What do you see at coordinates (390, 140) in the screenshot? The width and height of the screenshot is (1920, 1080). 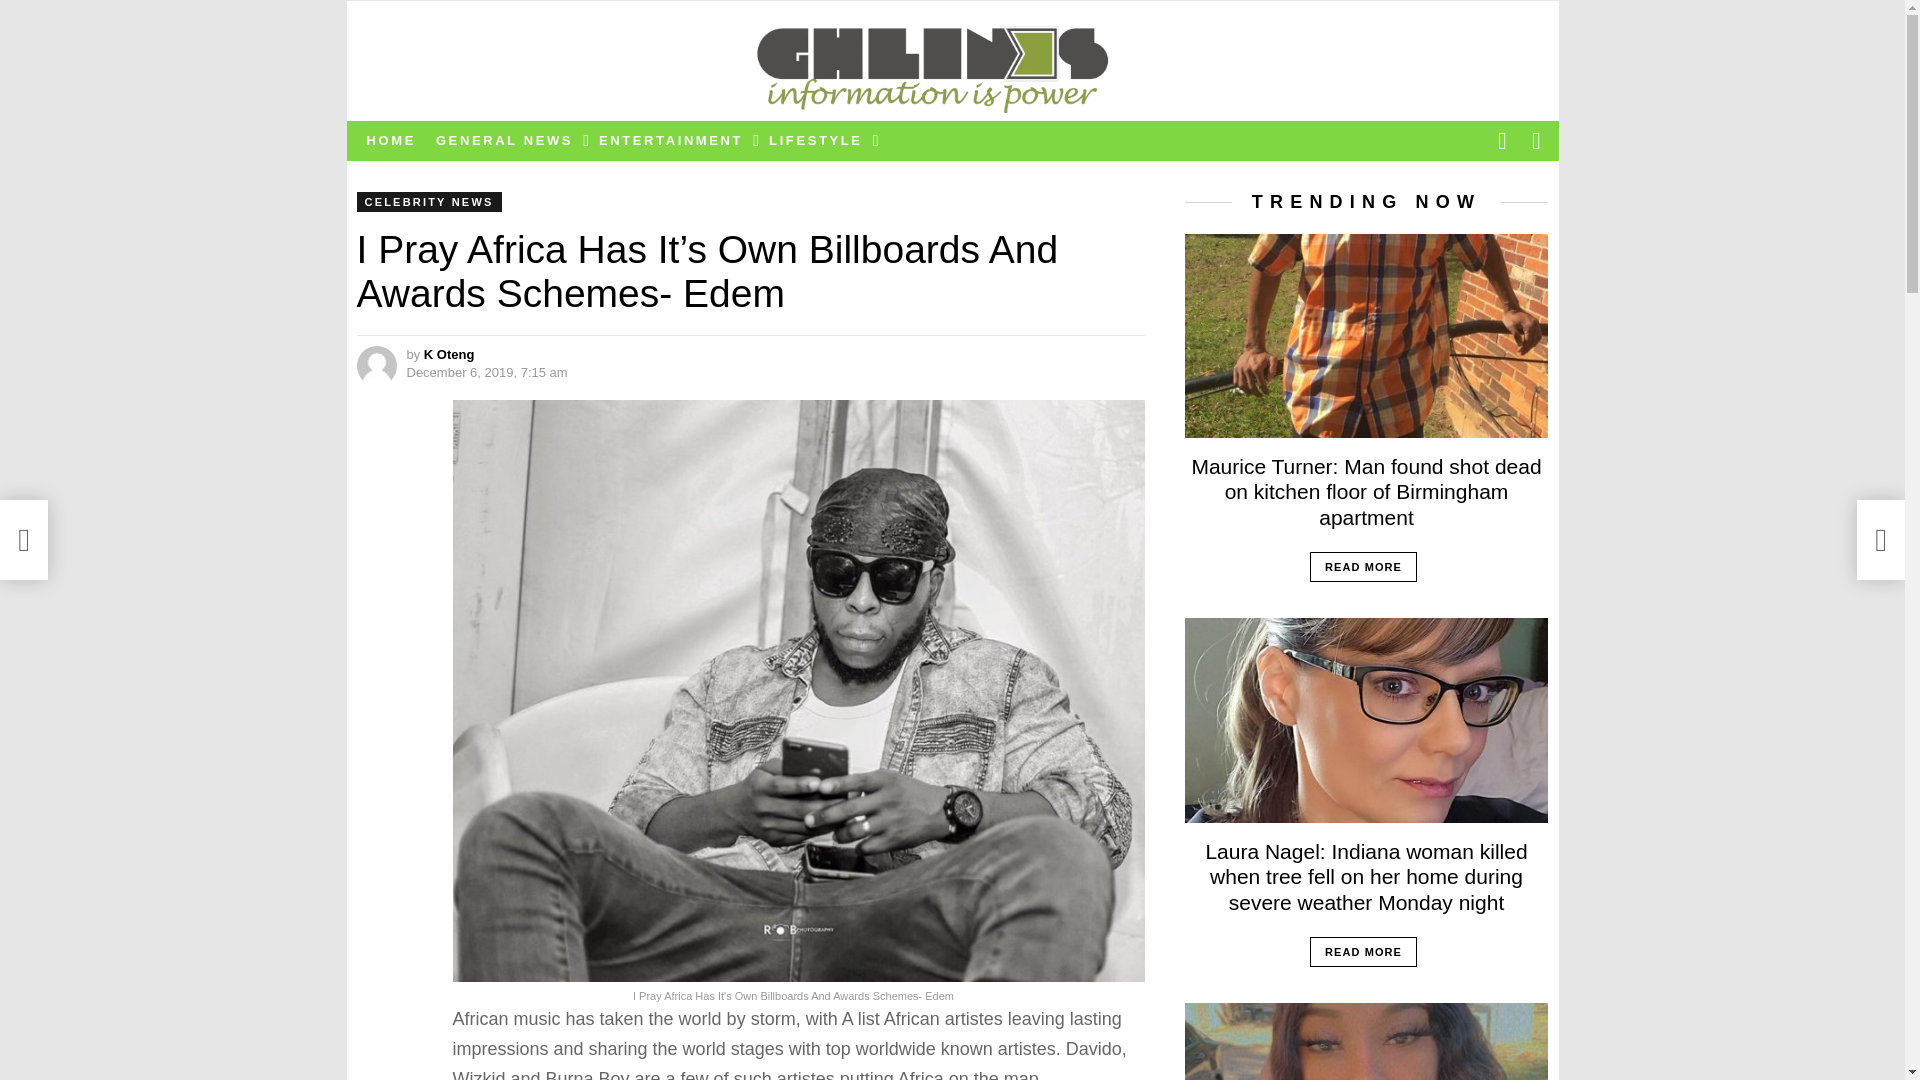 I see `HOME` at bounding box center [390, 140].